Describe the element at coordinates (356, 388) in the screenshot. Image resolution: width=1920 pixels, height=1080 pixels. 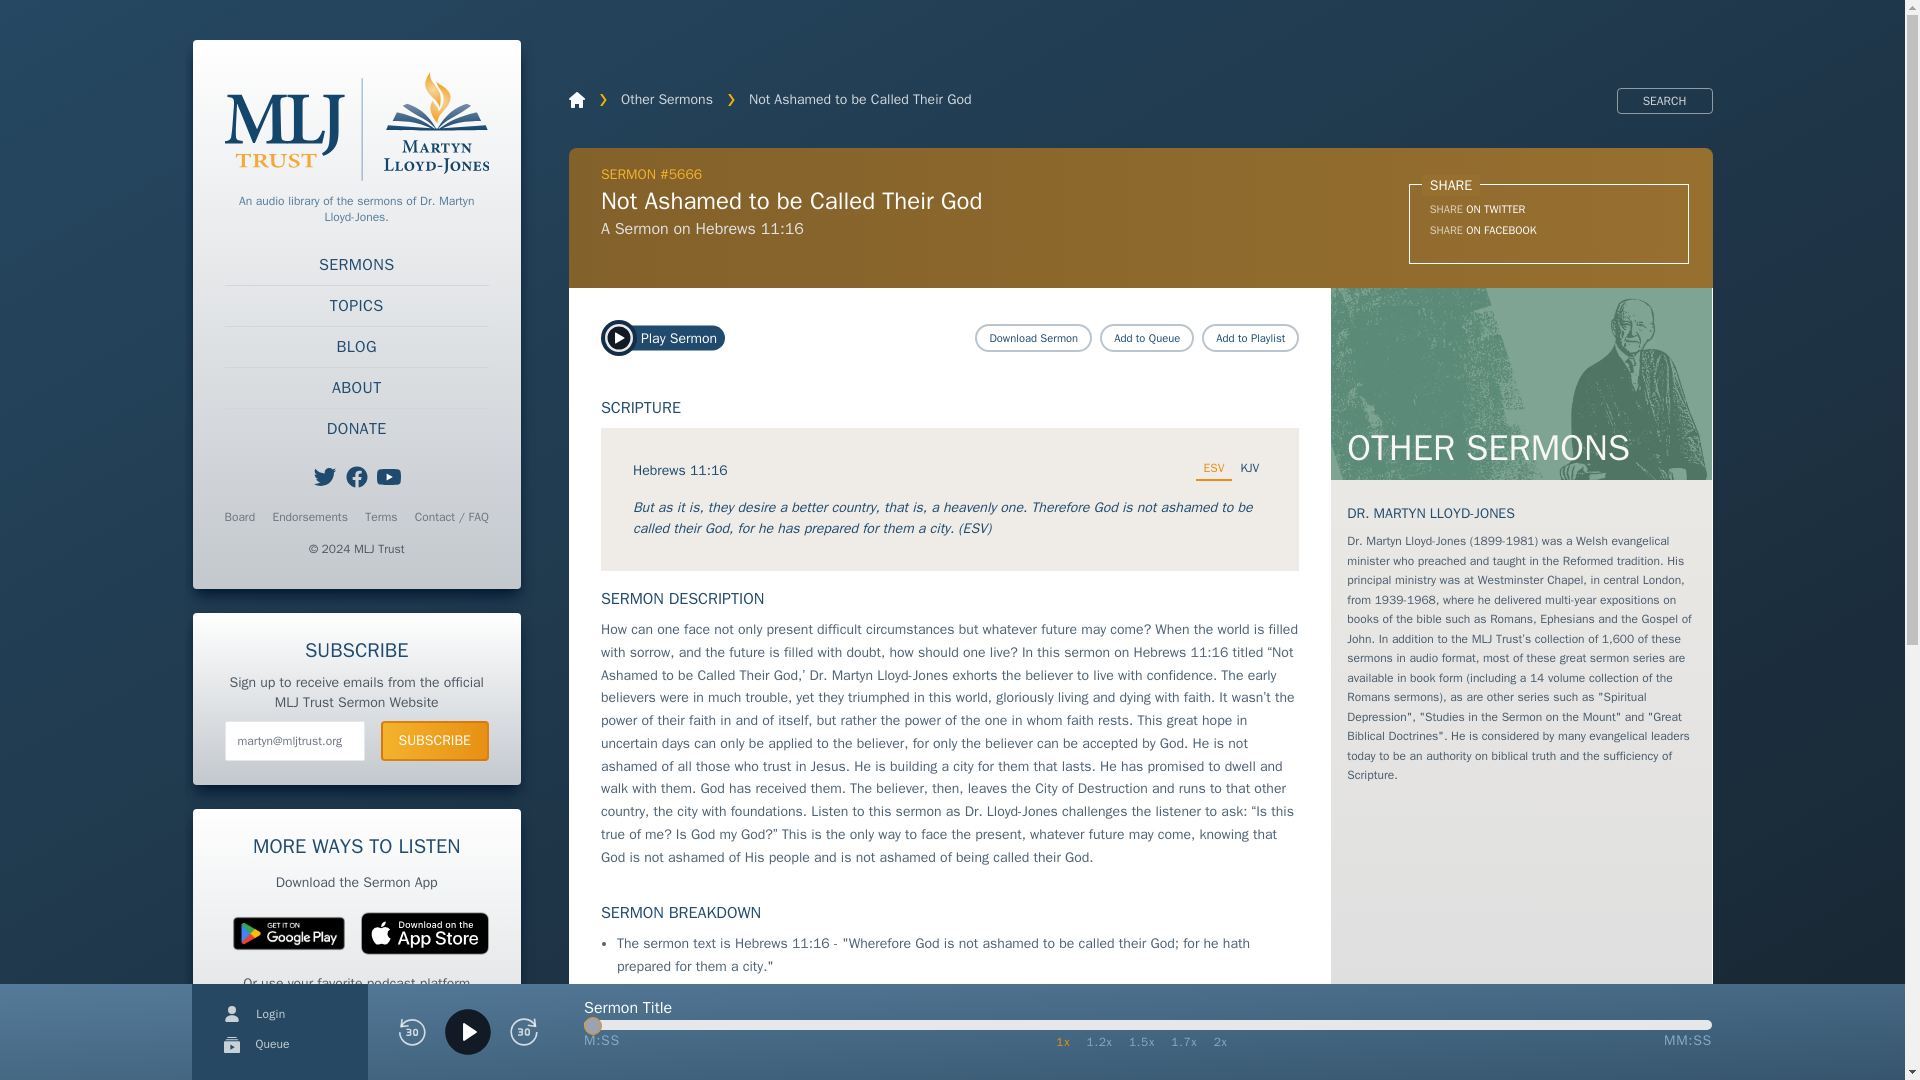
I see `ABOUT` at that location.